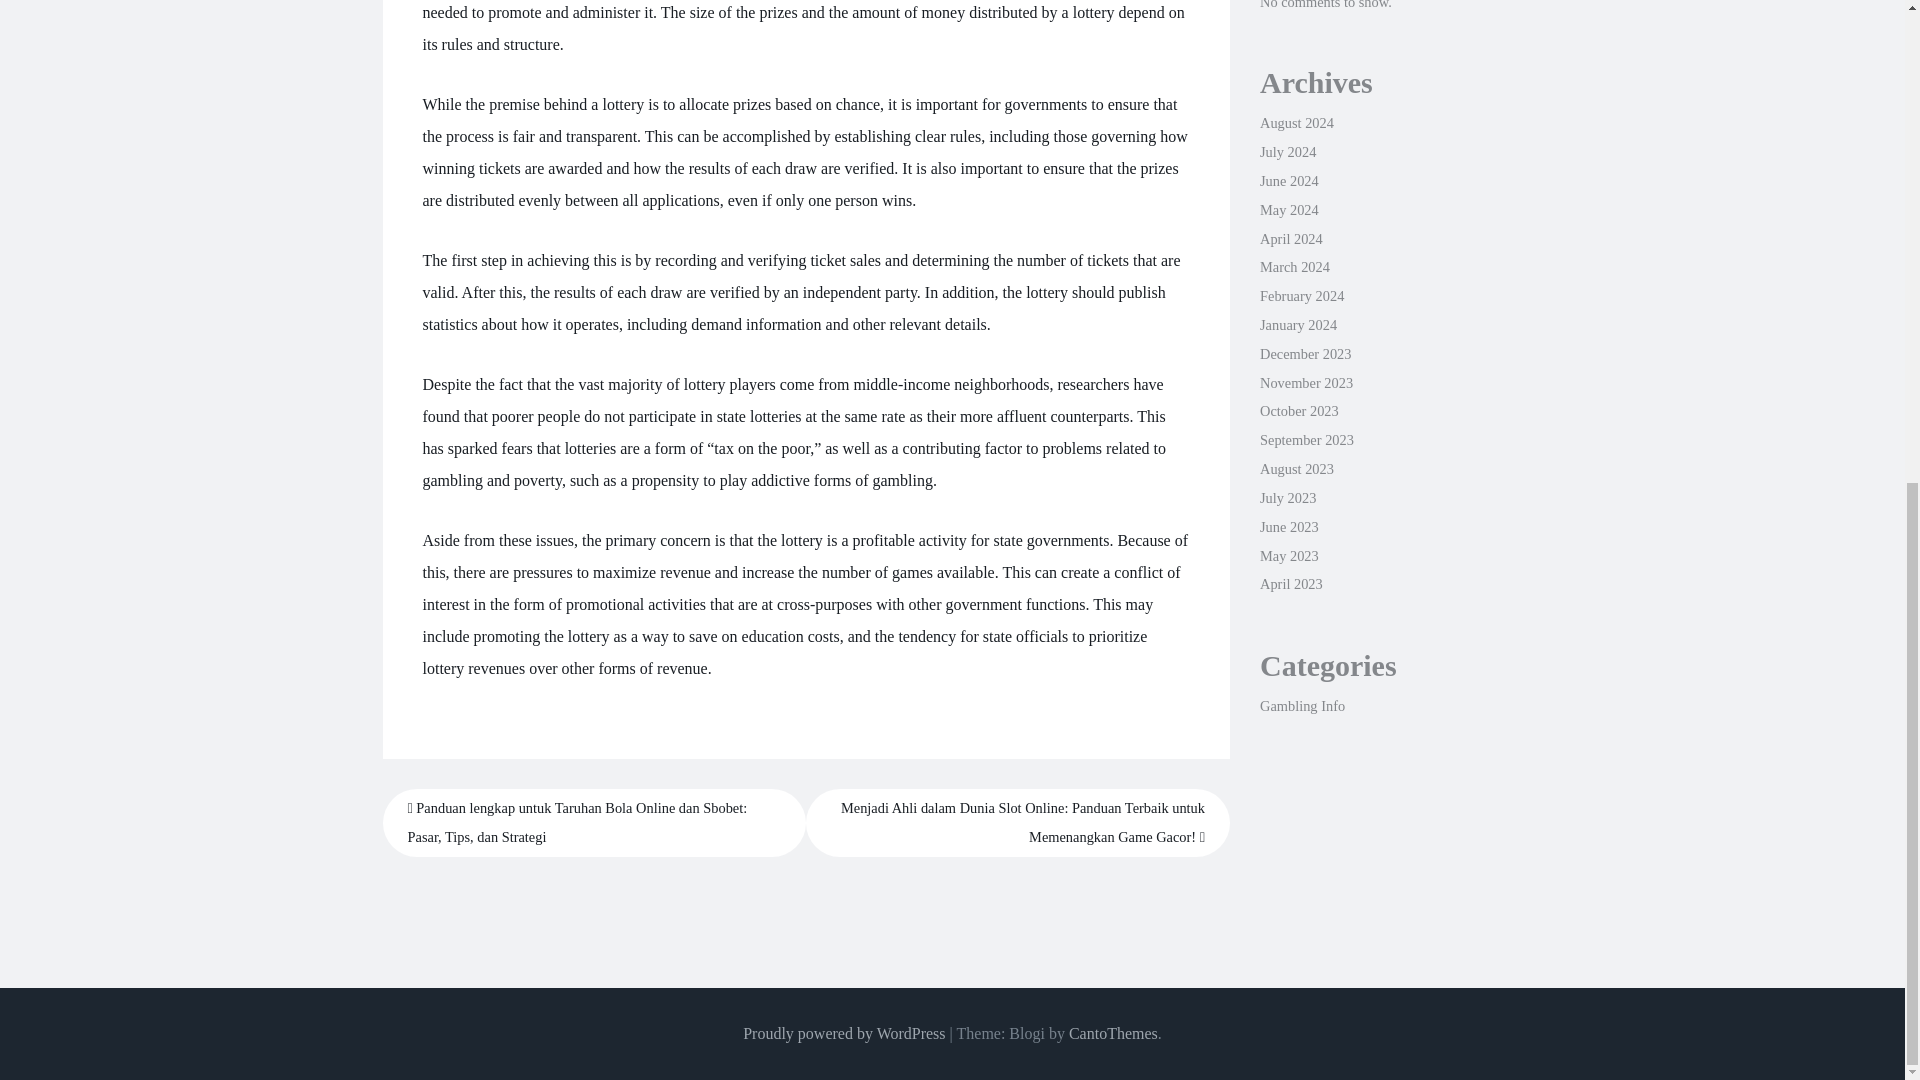  I want to click on August 2023, so click(1296, 469).